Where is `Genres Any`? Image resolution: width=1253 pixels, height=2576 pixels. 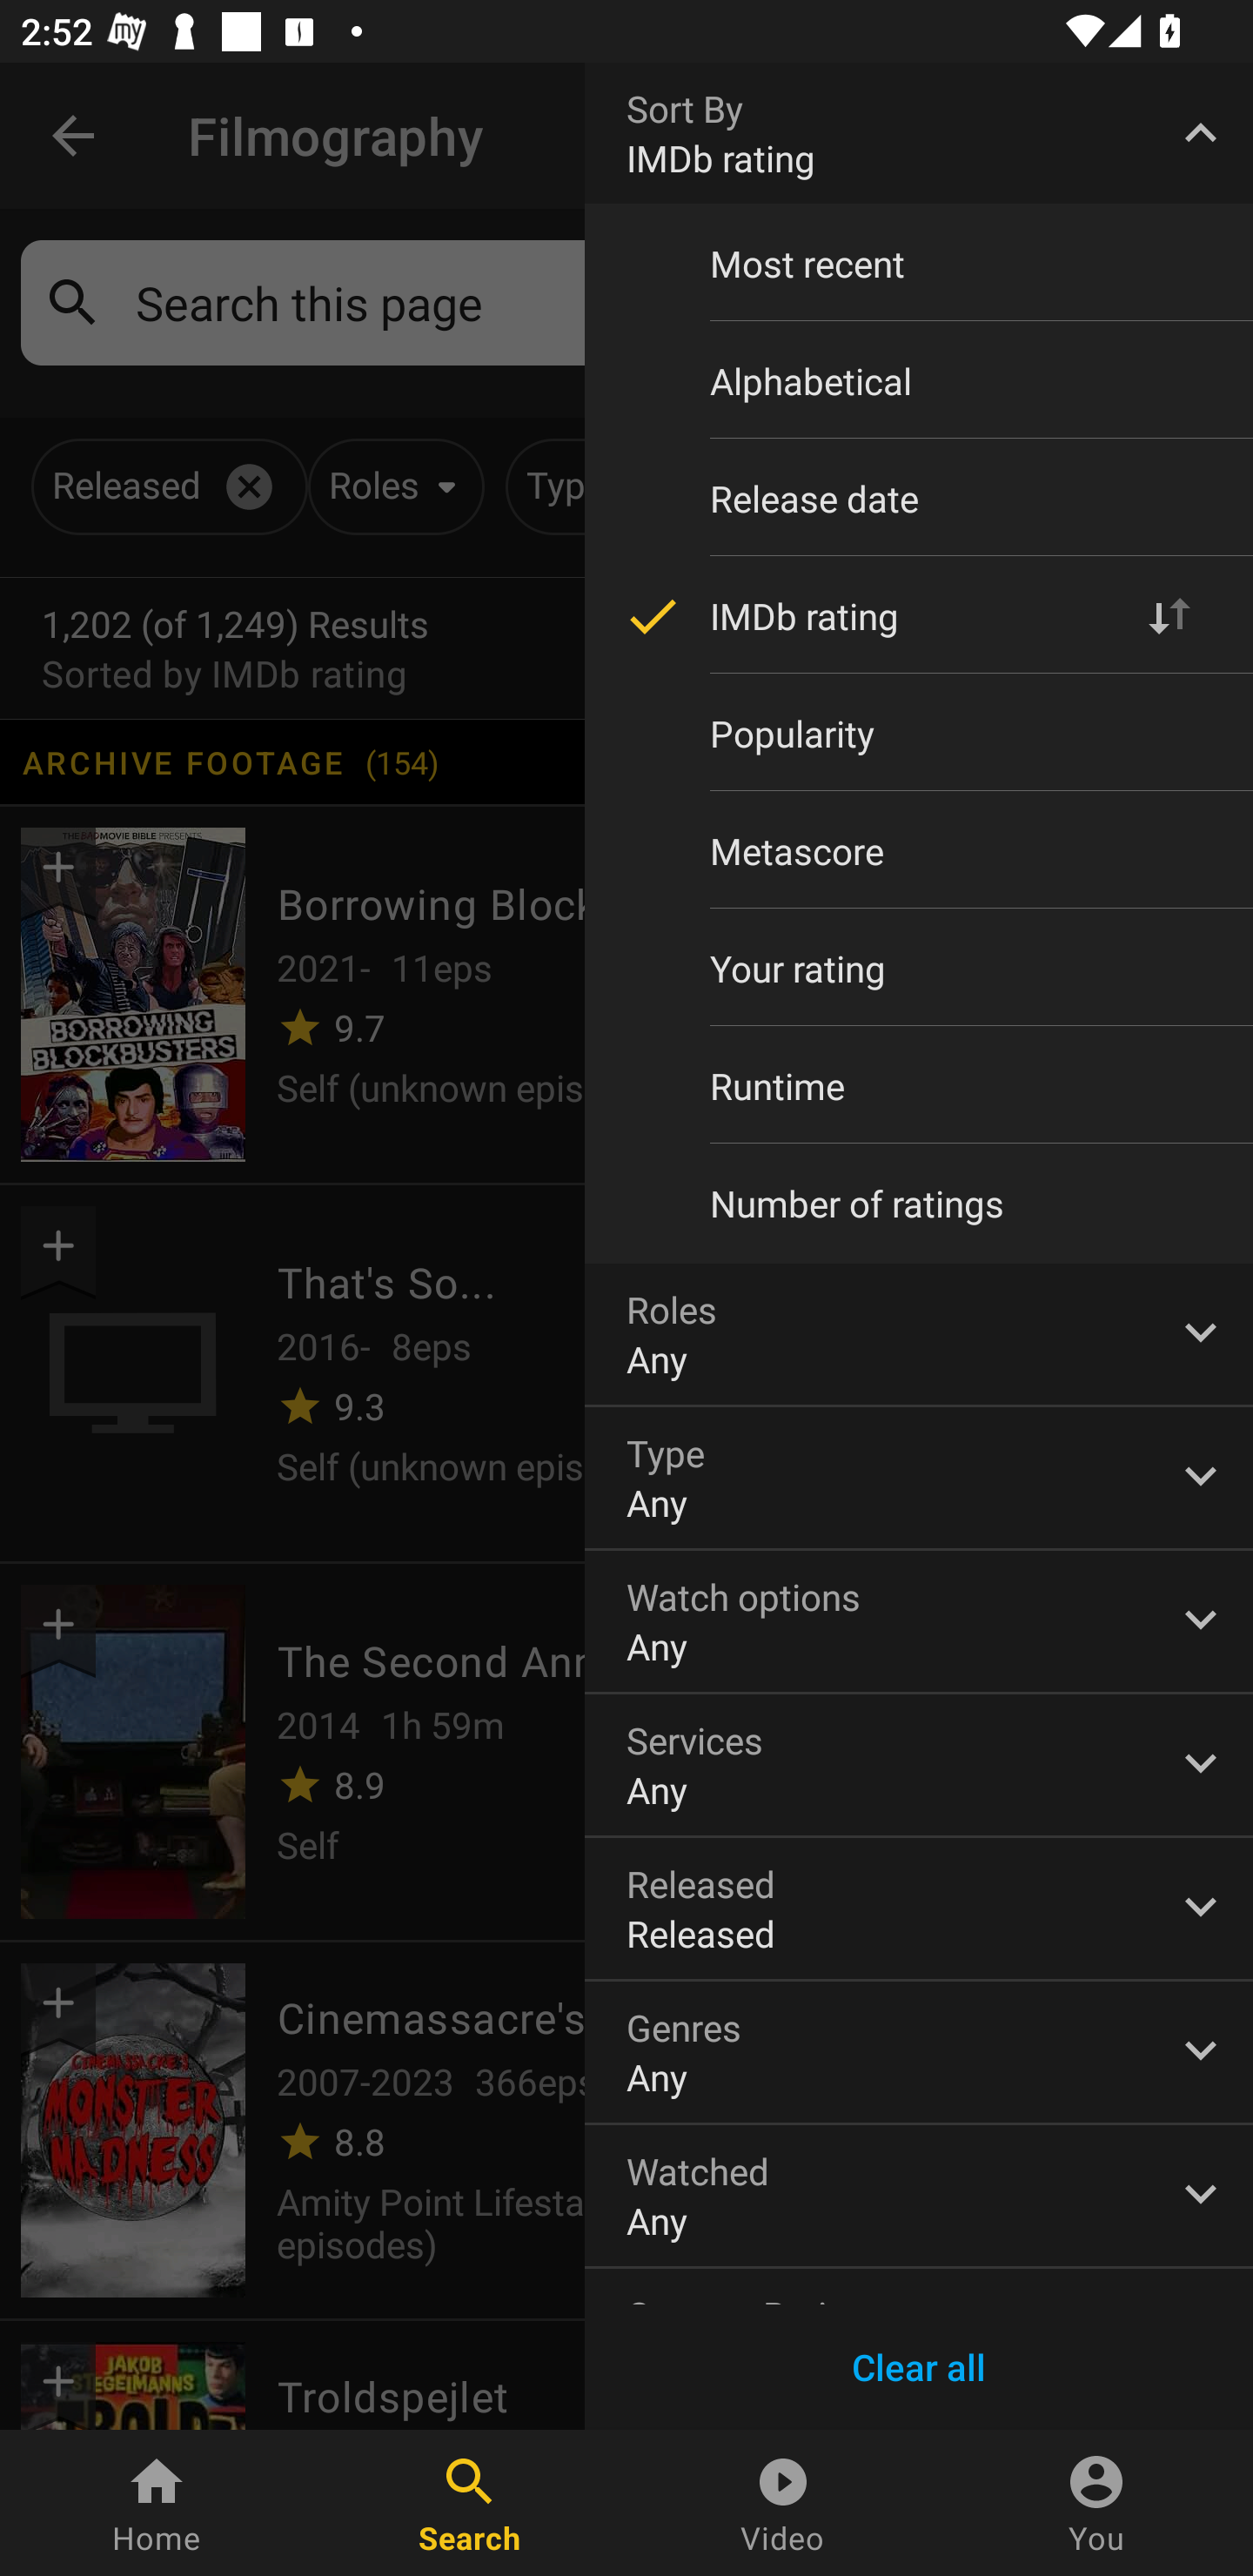 Genres Any is located at coordinates (919, 2052).